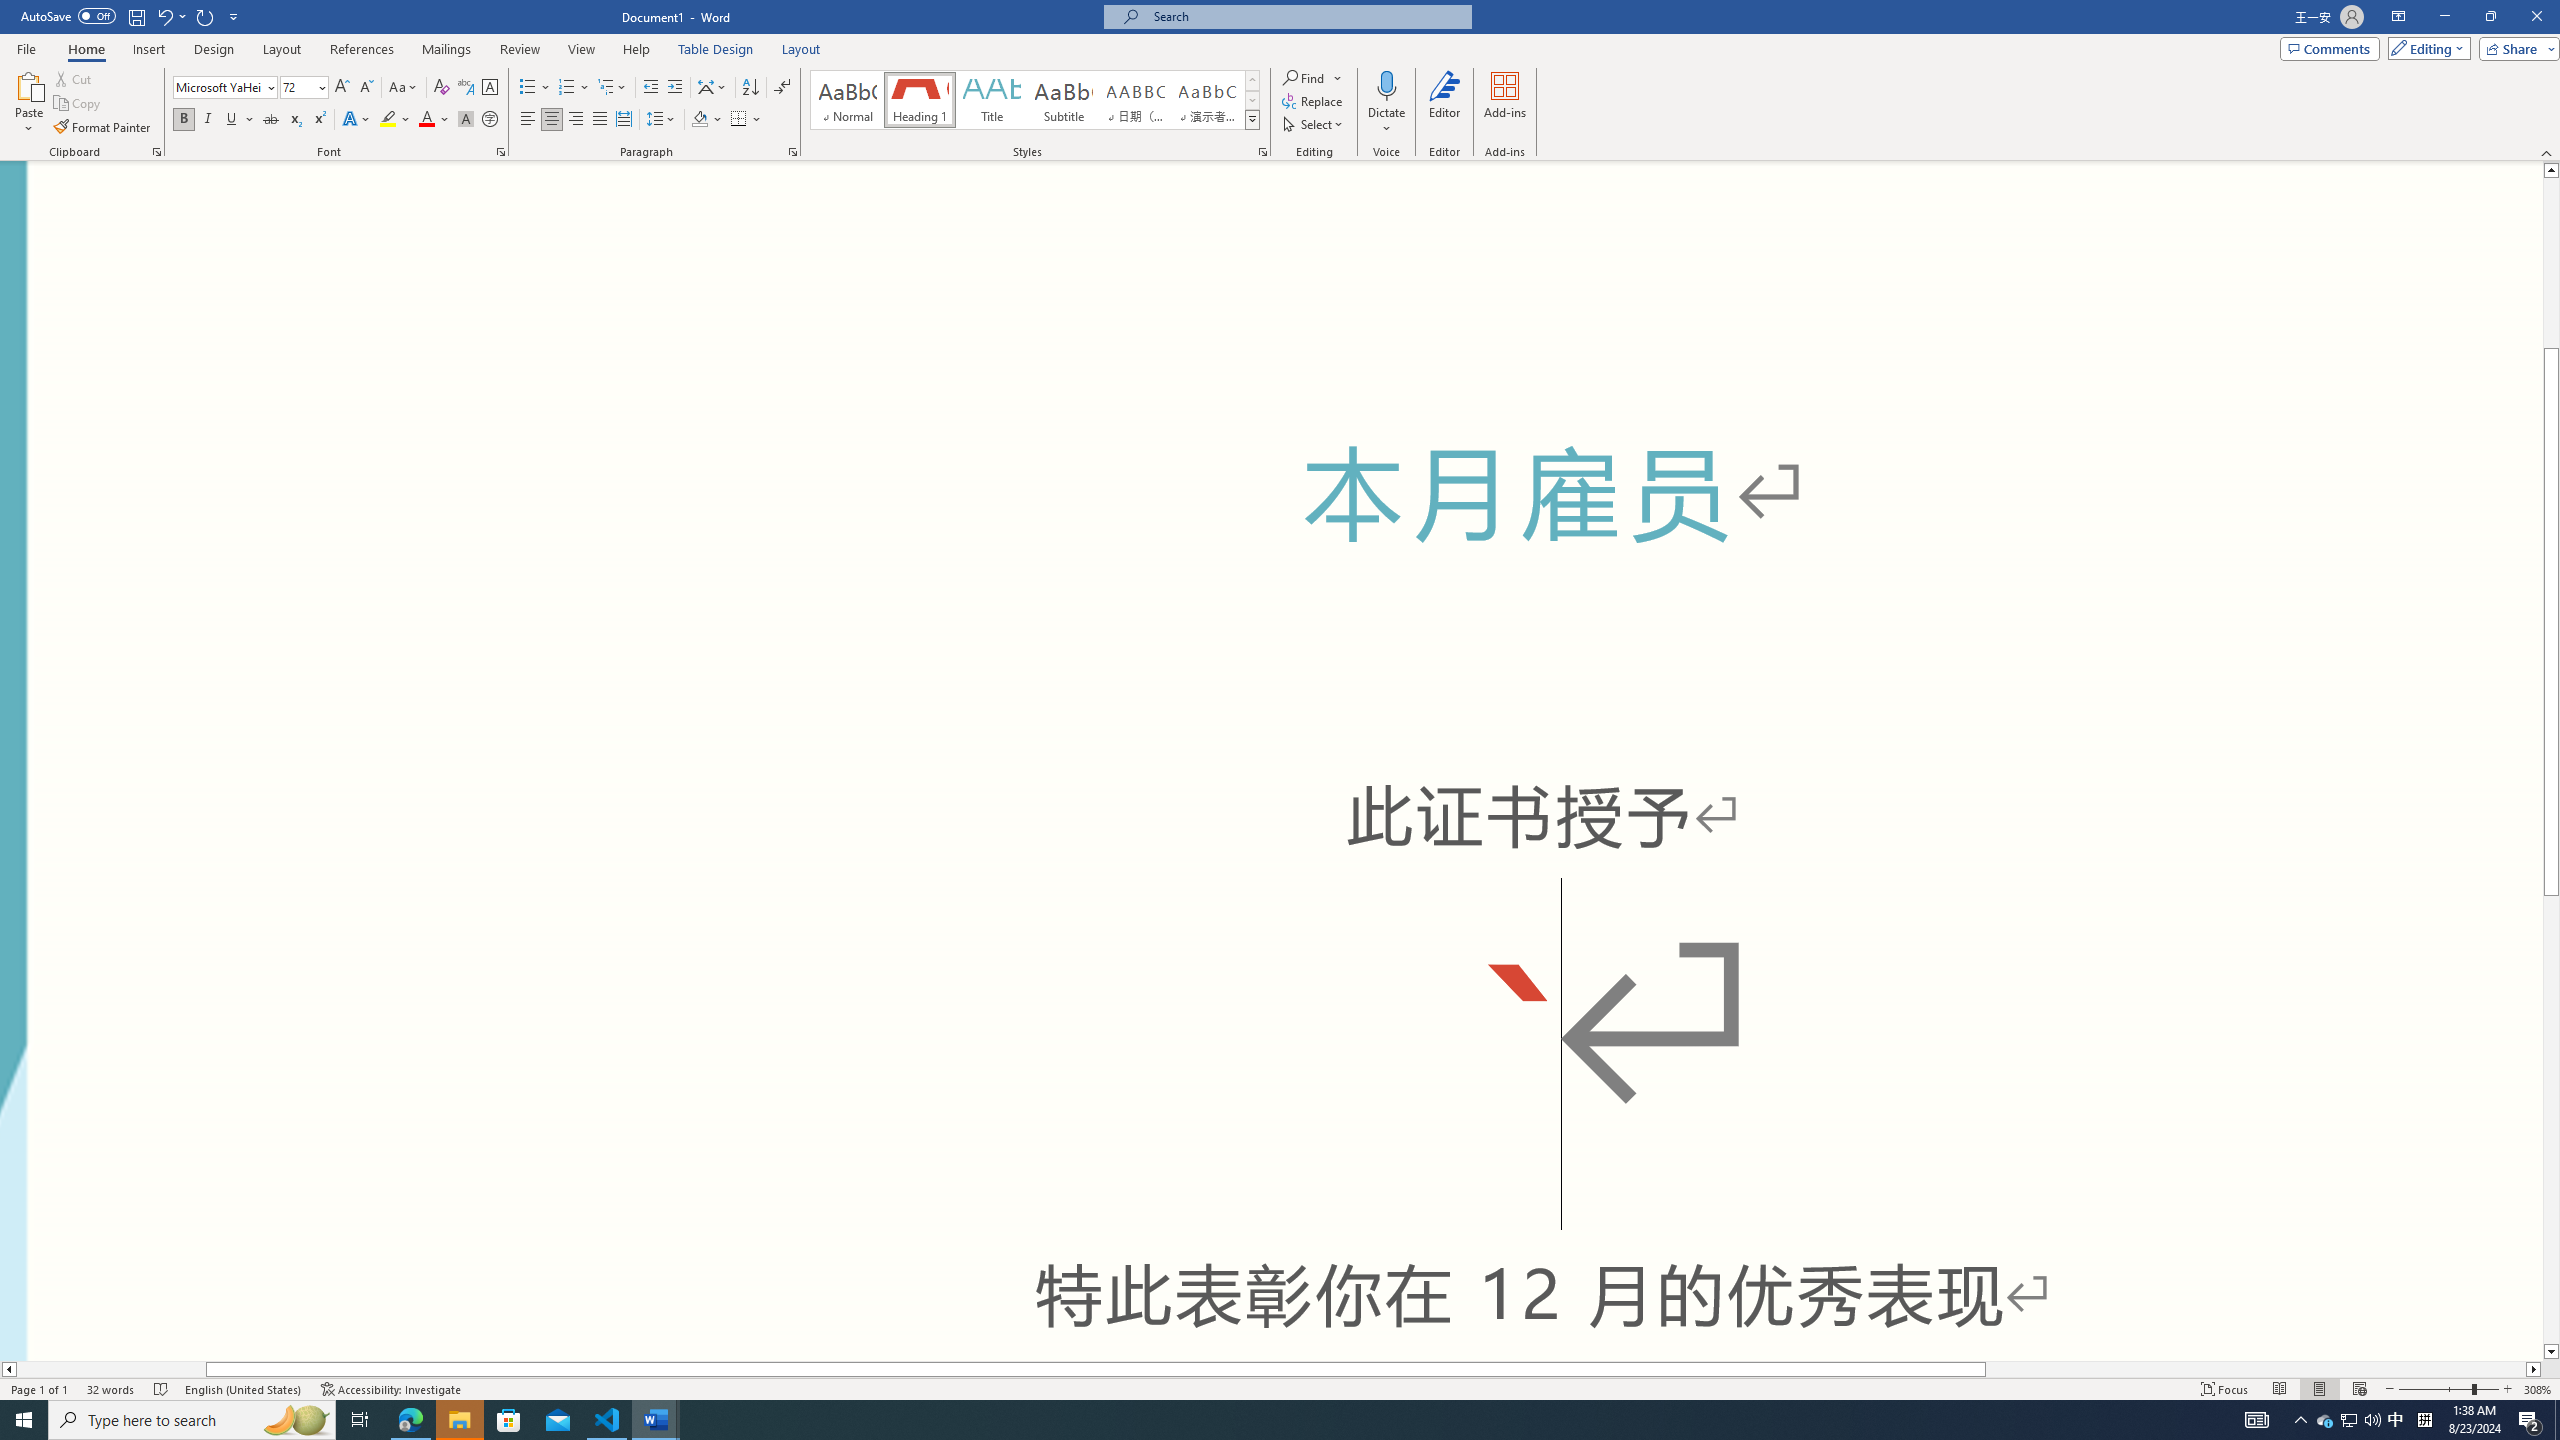  What do you see at coordinates (466, 88) in the screenshot?
I see `Phonetic Guide...` at bounding box center [466, 88].